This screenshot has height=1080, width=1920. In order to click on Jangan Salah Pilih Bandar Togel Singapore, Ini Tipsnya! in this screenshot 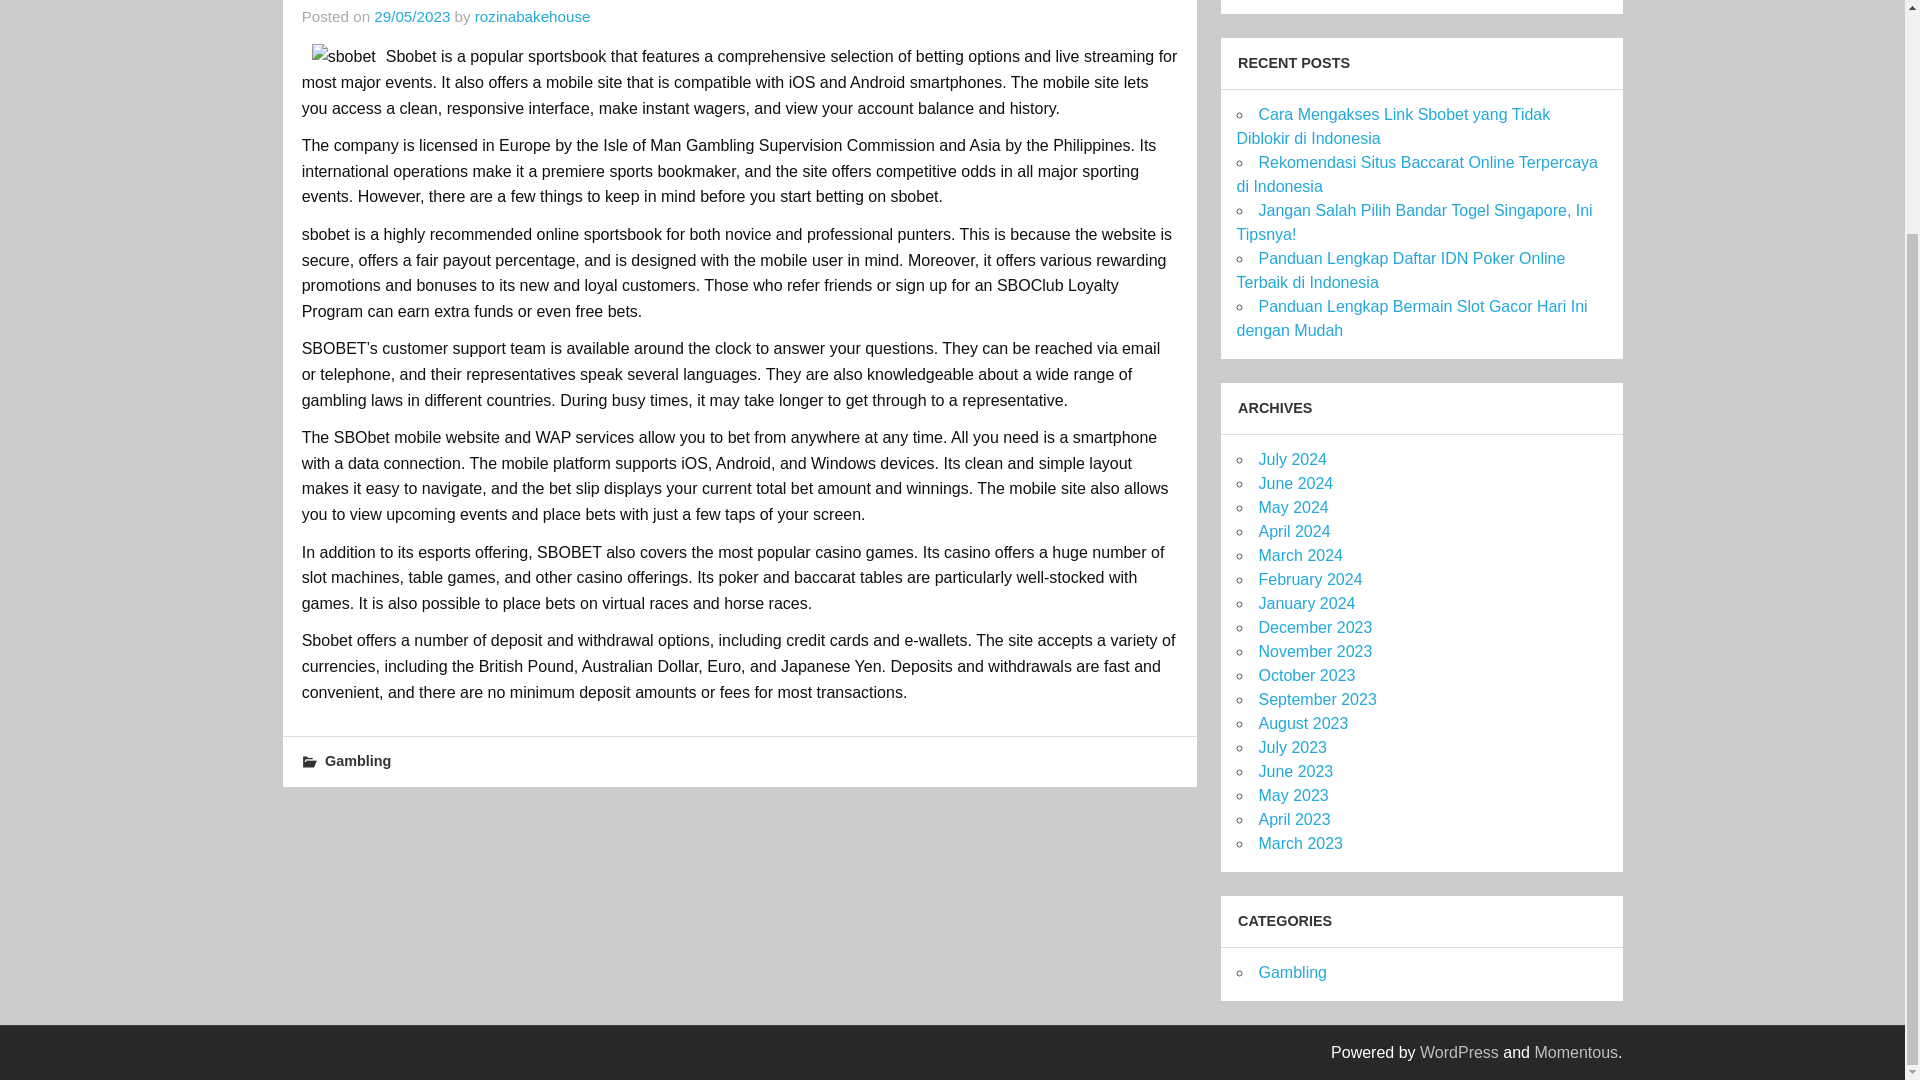, I will do `click(1414, 222)`.